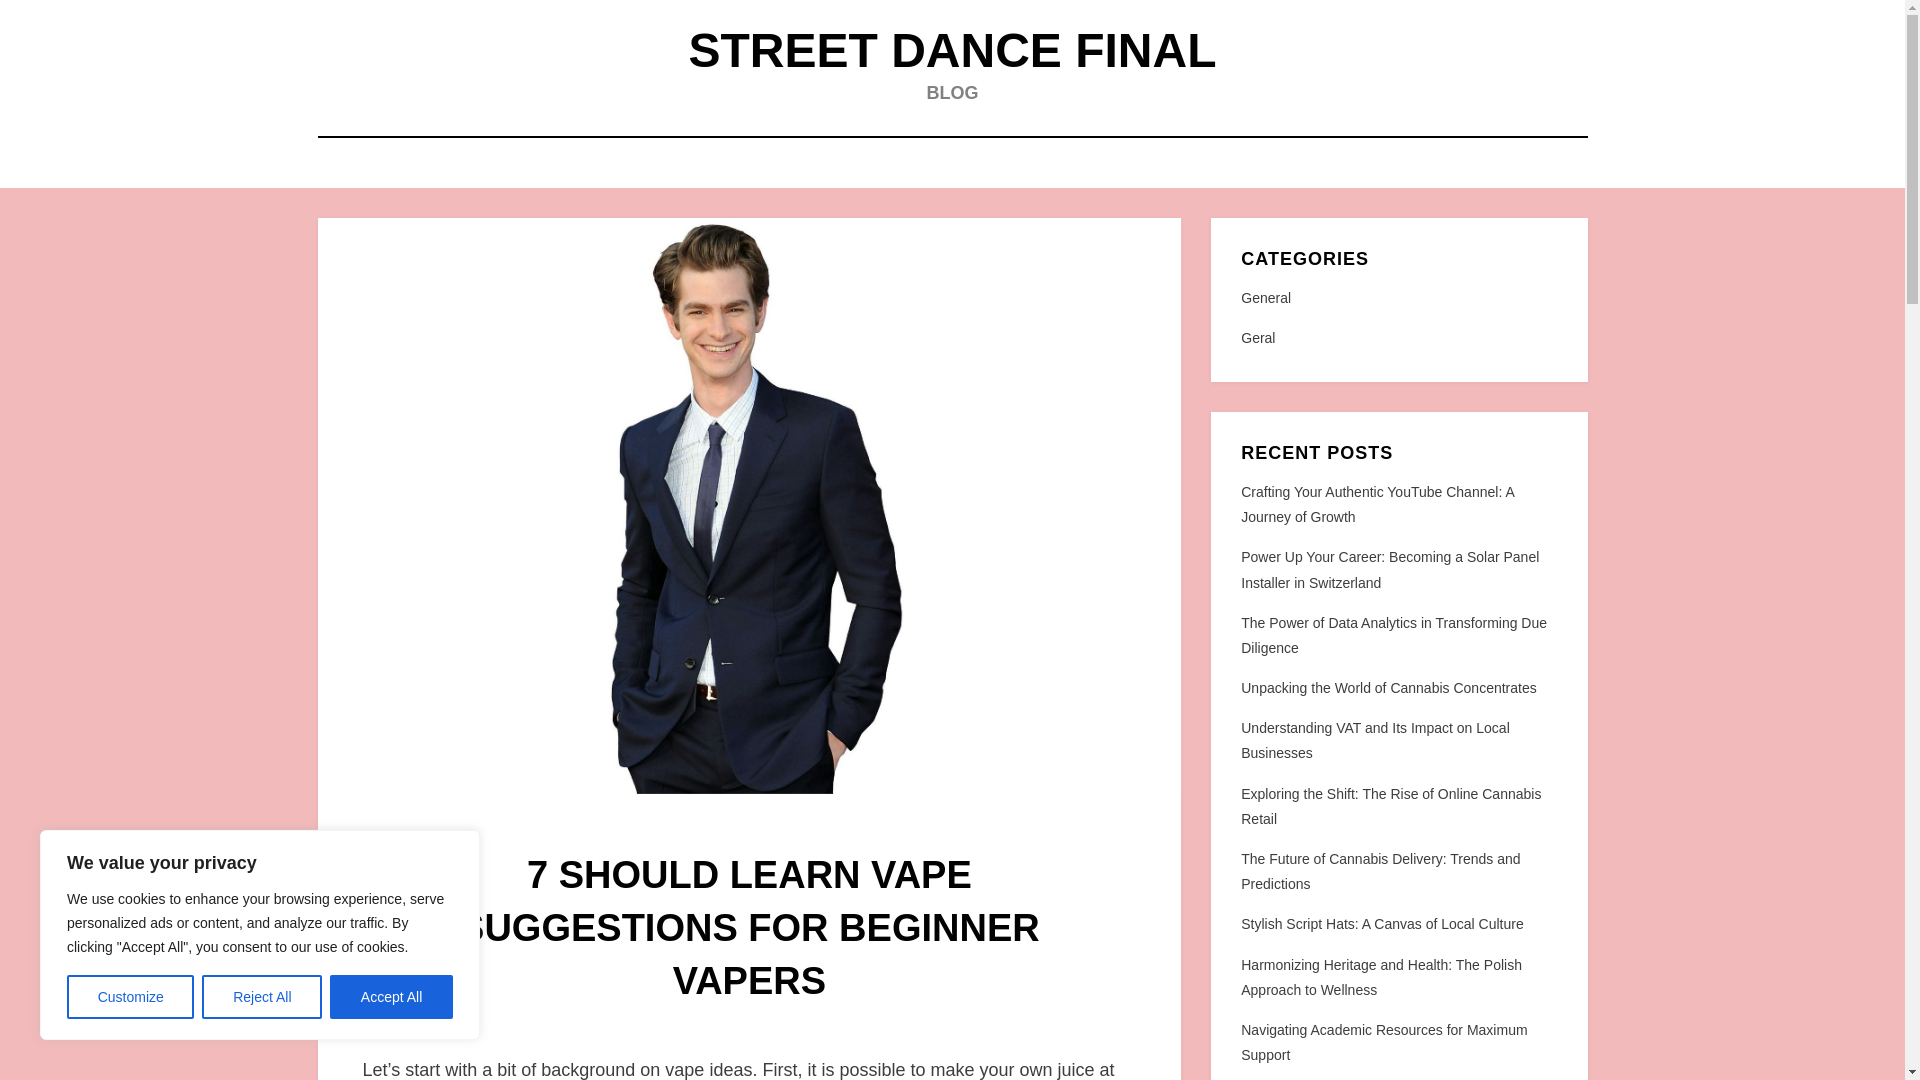  Describe the element at coordinates (1398, 338) in the screenshot. I see `Geral` at that location.